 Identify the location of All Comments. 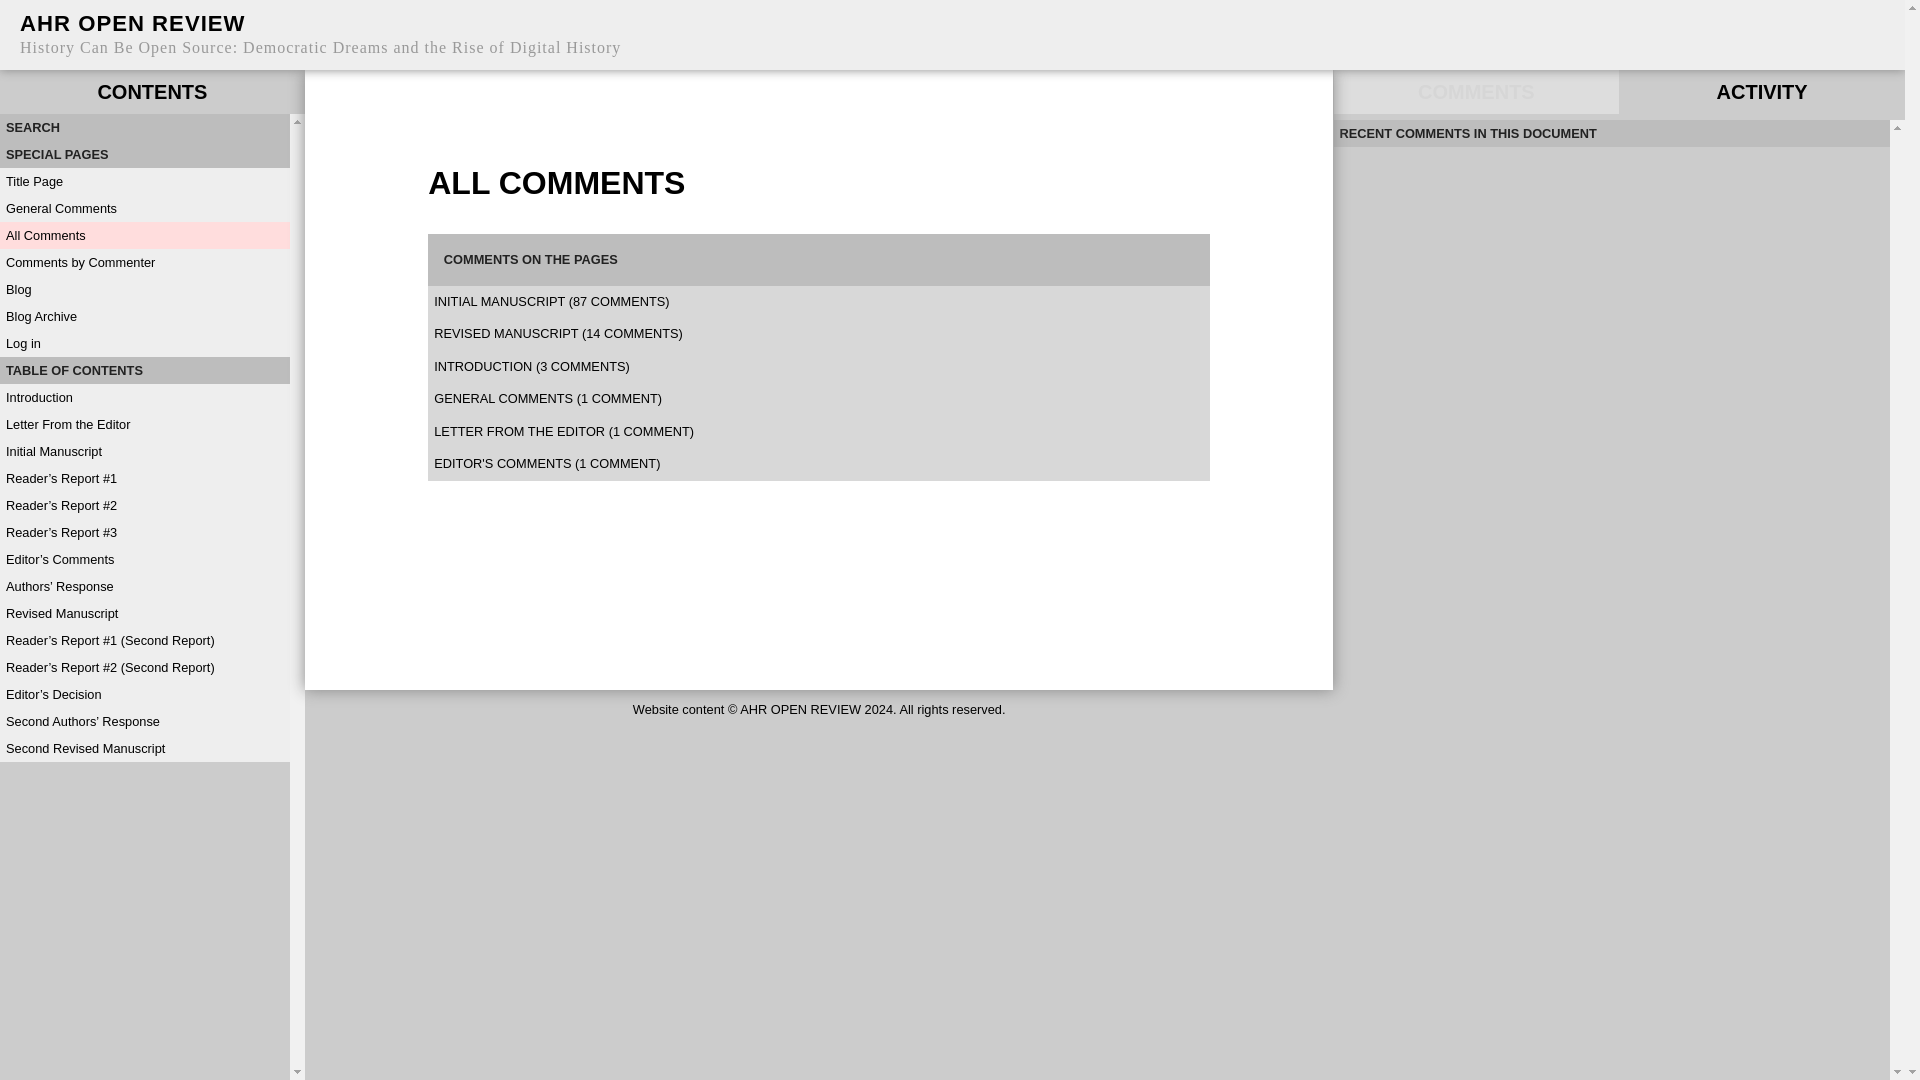
(144, 236).